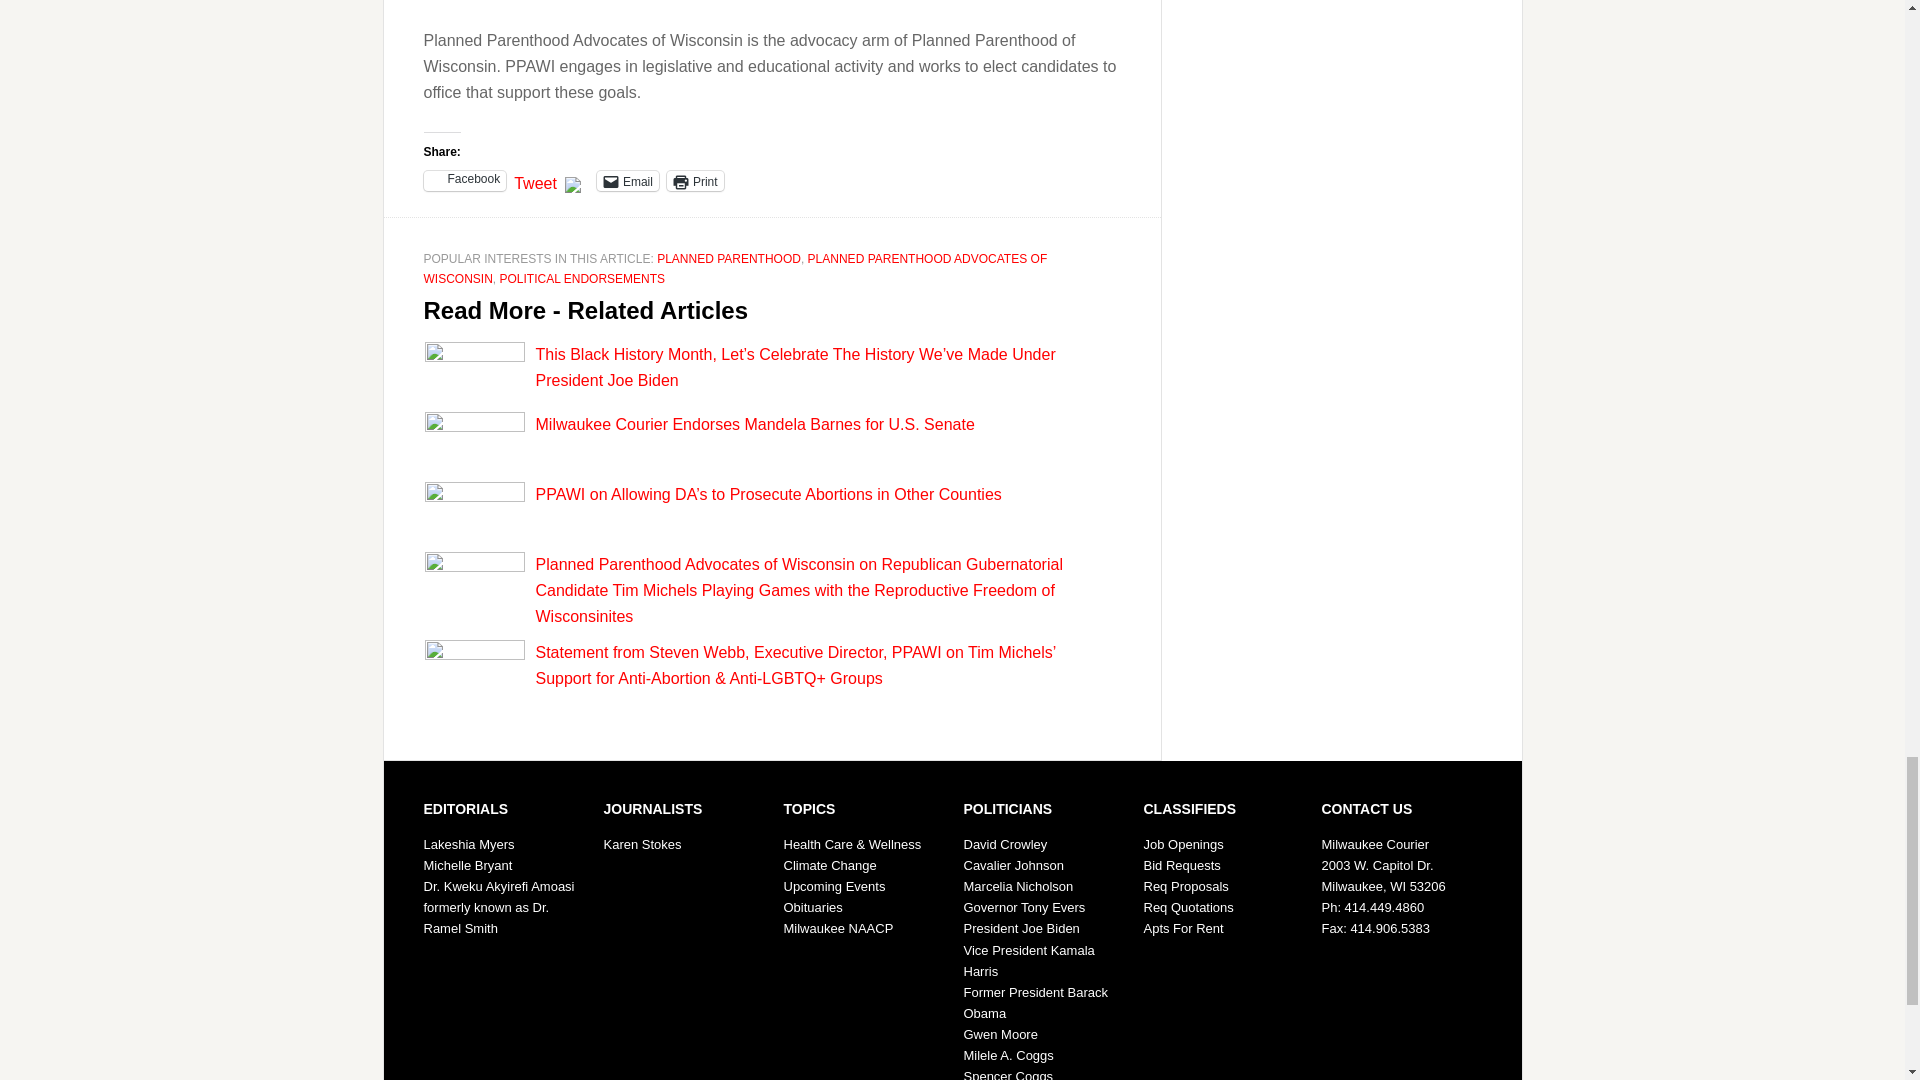 This screenshot has width=1920, height=1080. What do you see at coordinates (465, 180) in the screenshot?
I see `Facebook` at bounding box center [465, 180].